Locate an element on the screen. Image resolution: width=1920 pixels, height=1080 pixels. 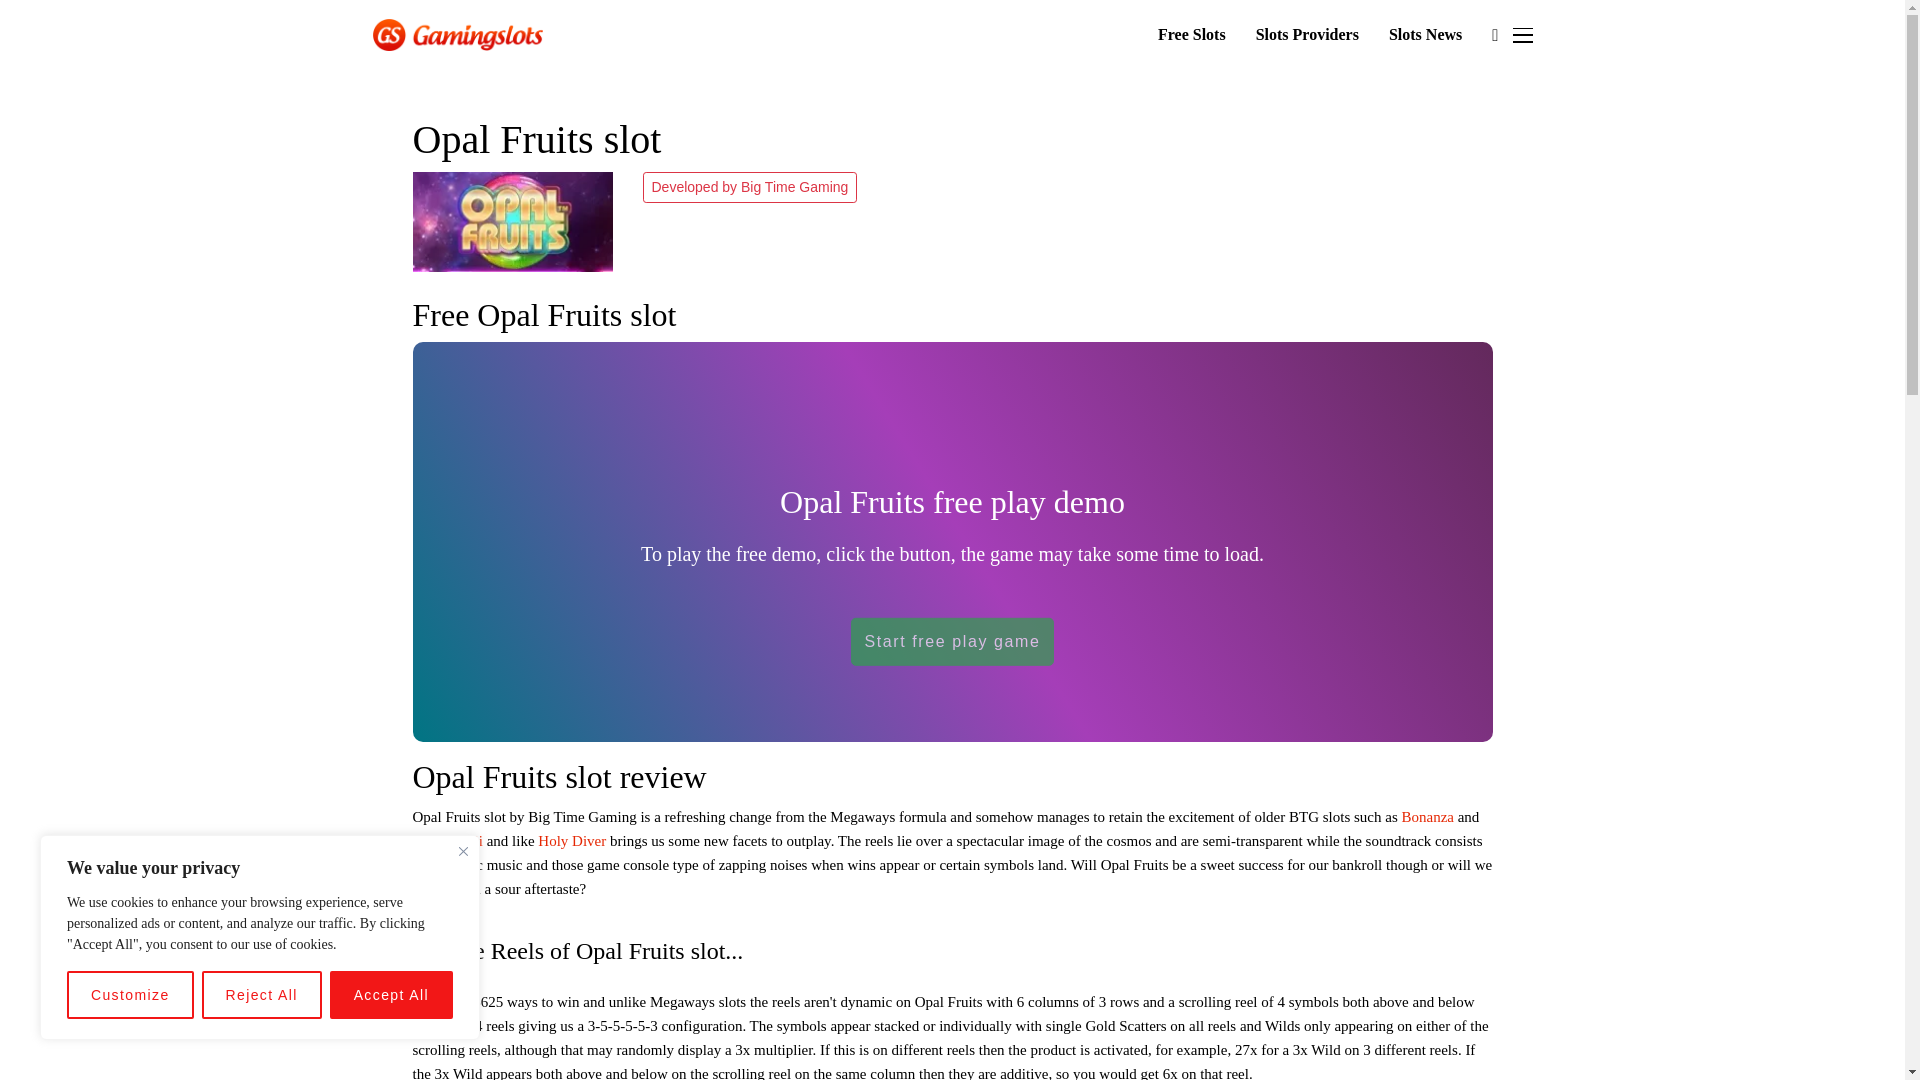
Holy Diver is located at coordinates (572, 840).